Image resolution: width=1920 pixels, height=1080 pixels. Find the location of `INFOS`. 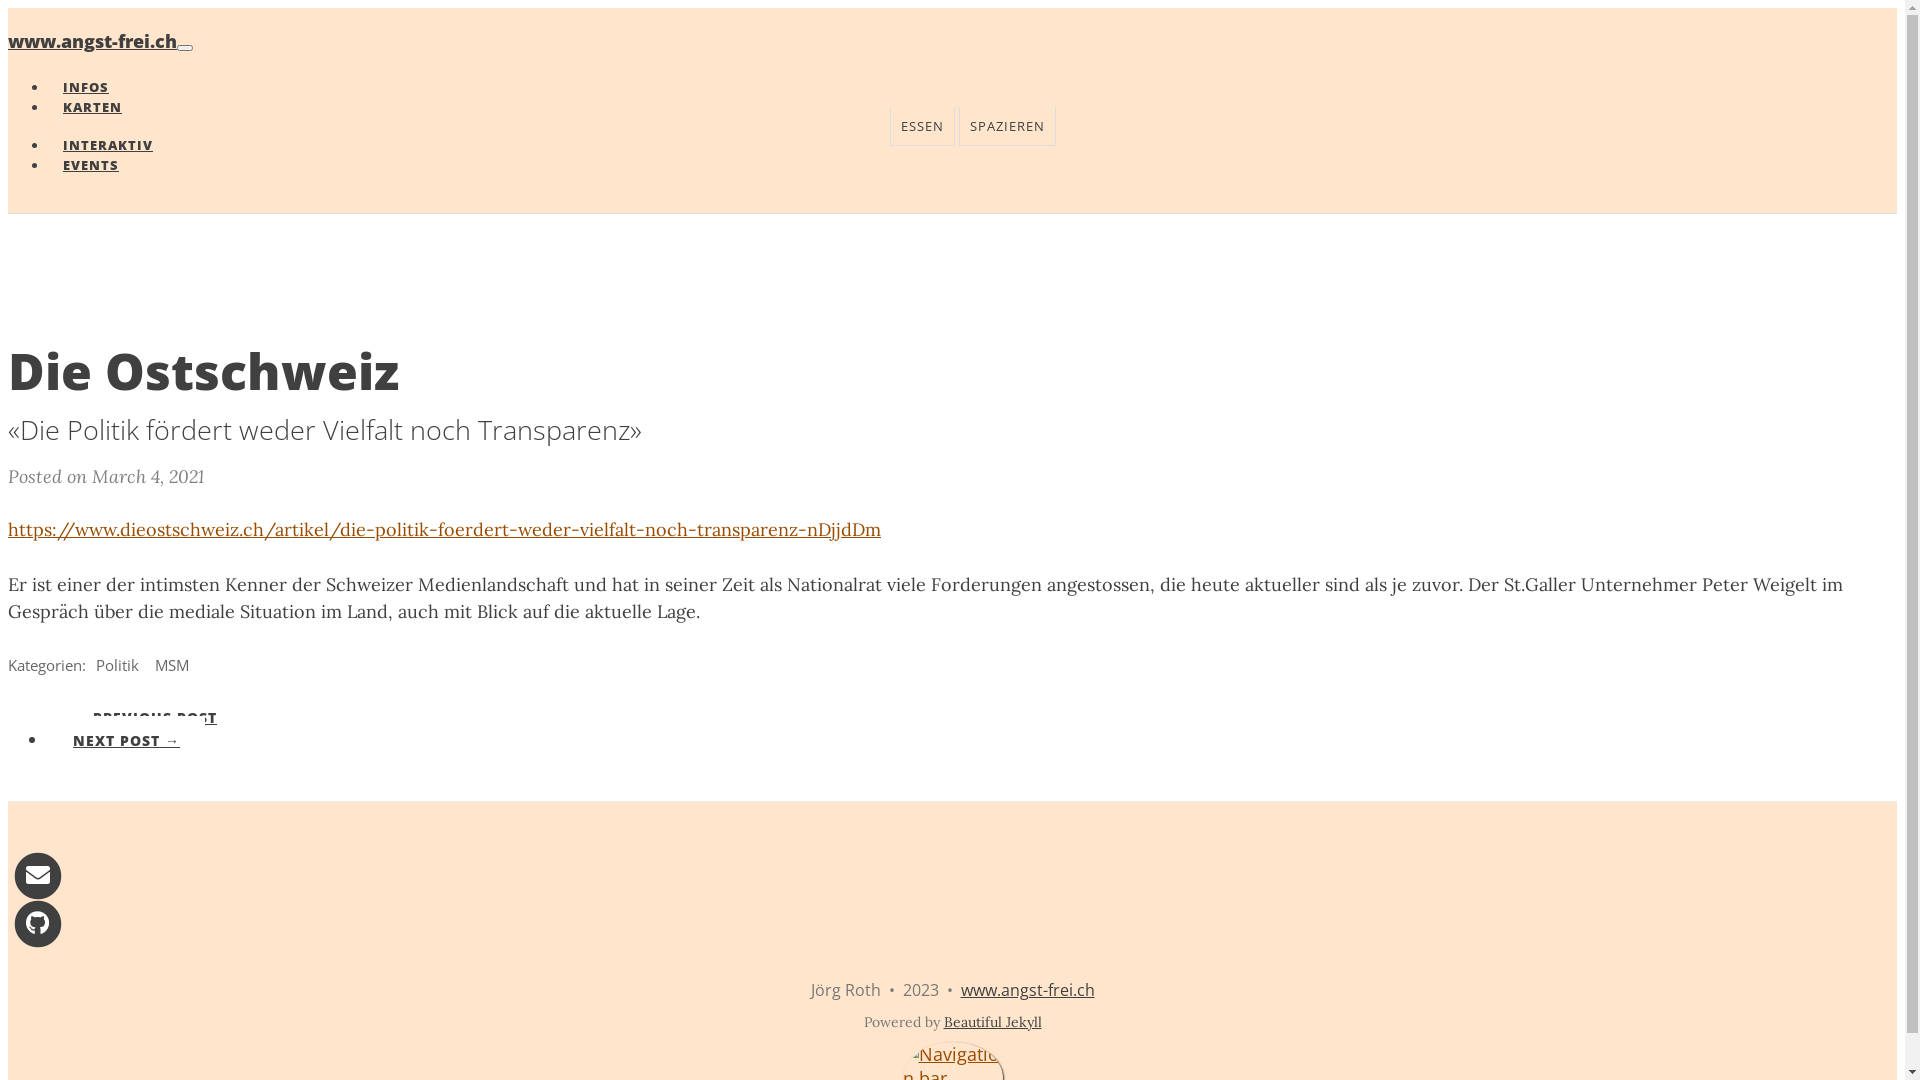

INFOS is located at coordinates (86, 87).